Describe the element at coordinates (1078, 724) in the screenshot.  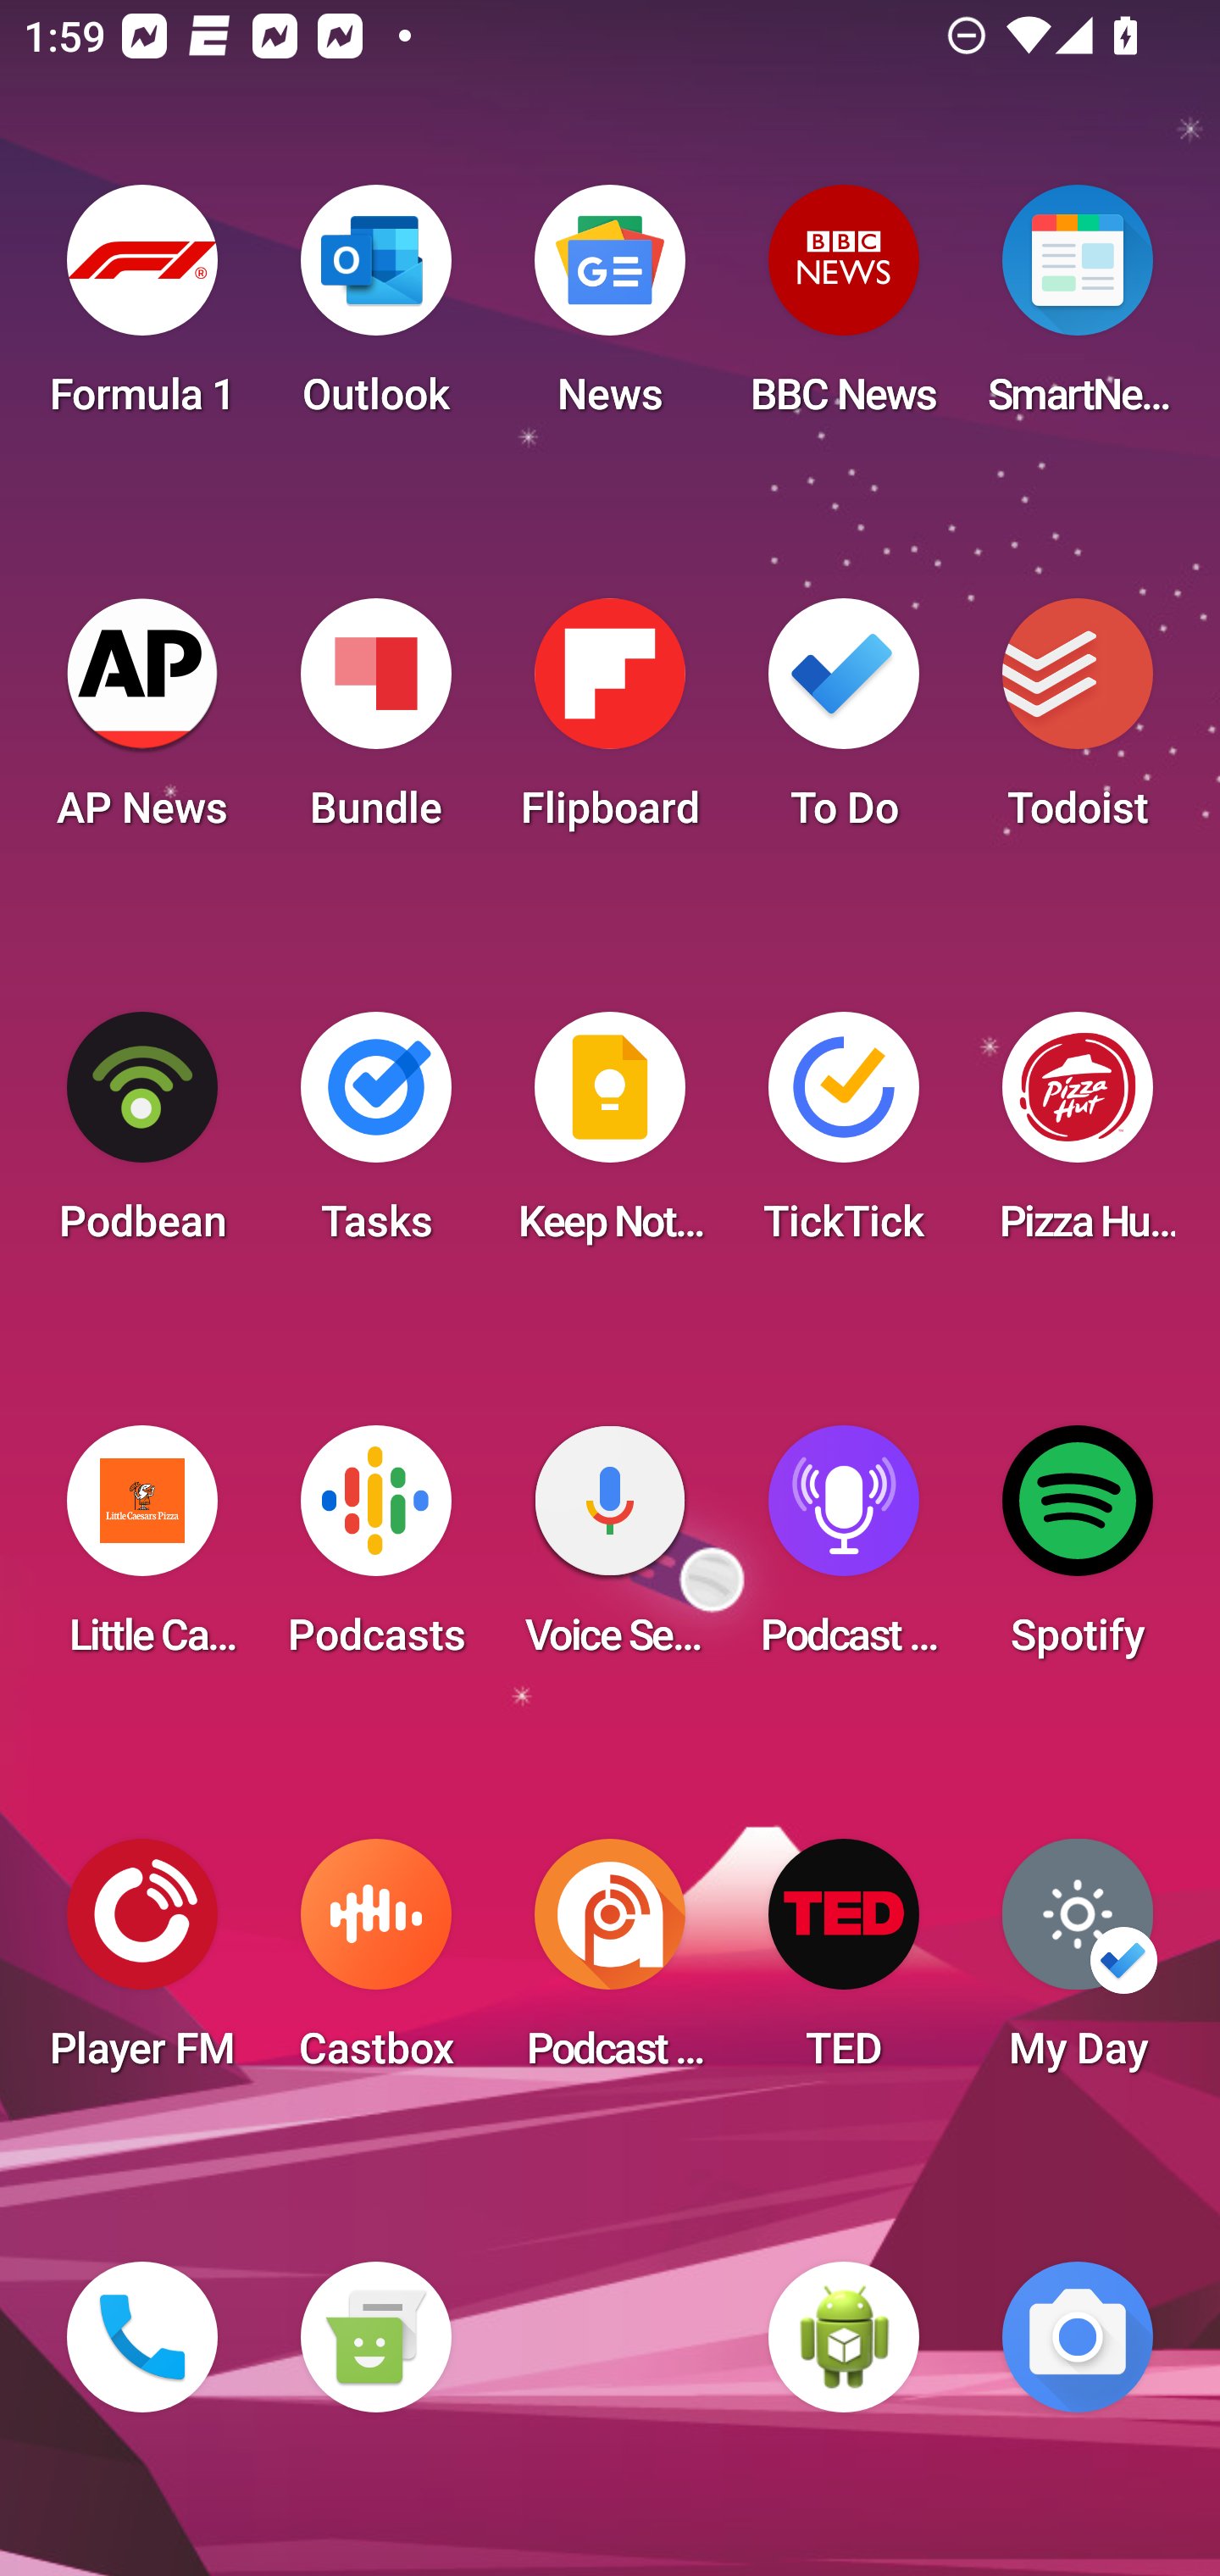
I see `Todoist` at that location.